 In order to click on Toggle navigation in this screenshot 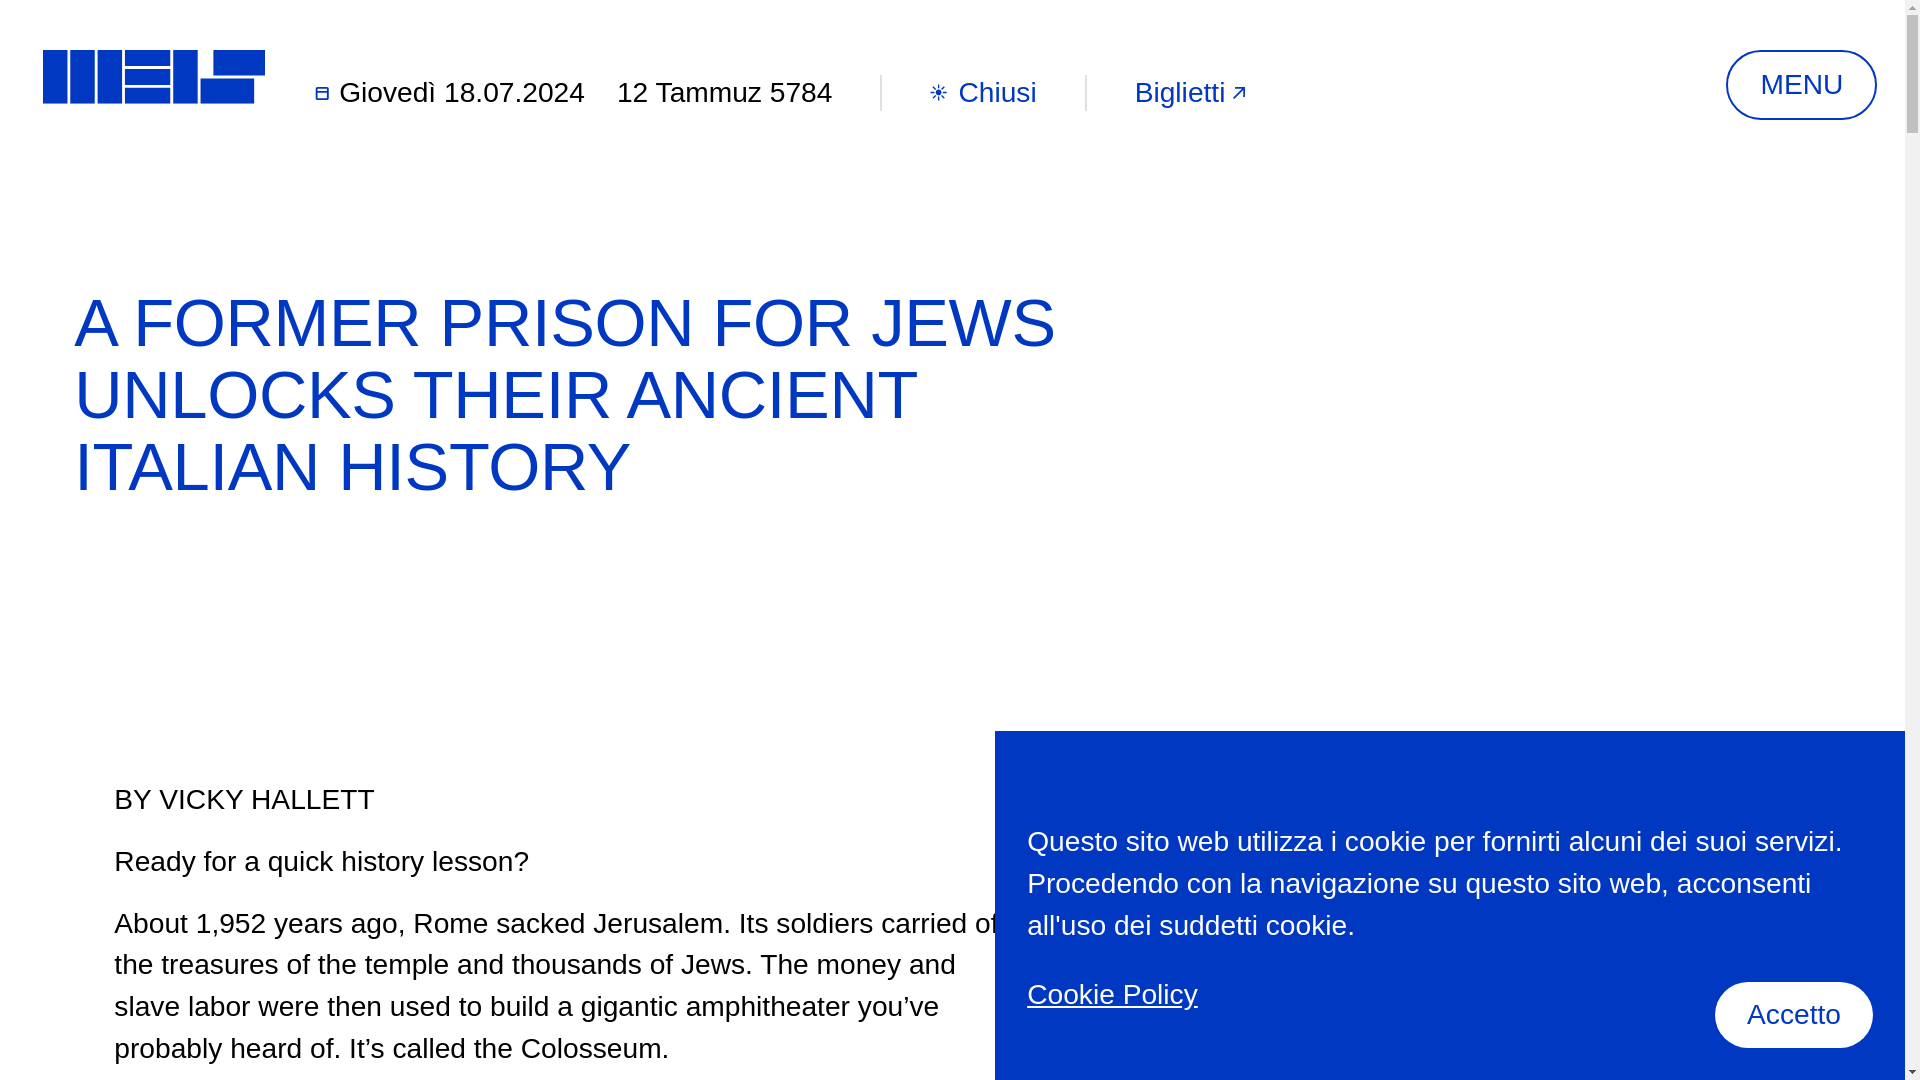, I will do `click(1802, 84)`.